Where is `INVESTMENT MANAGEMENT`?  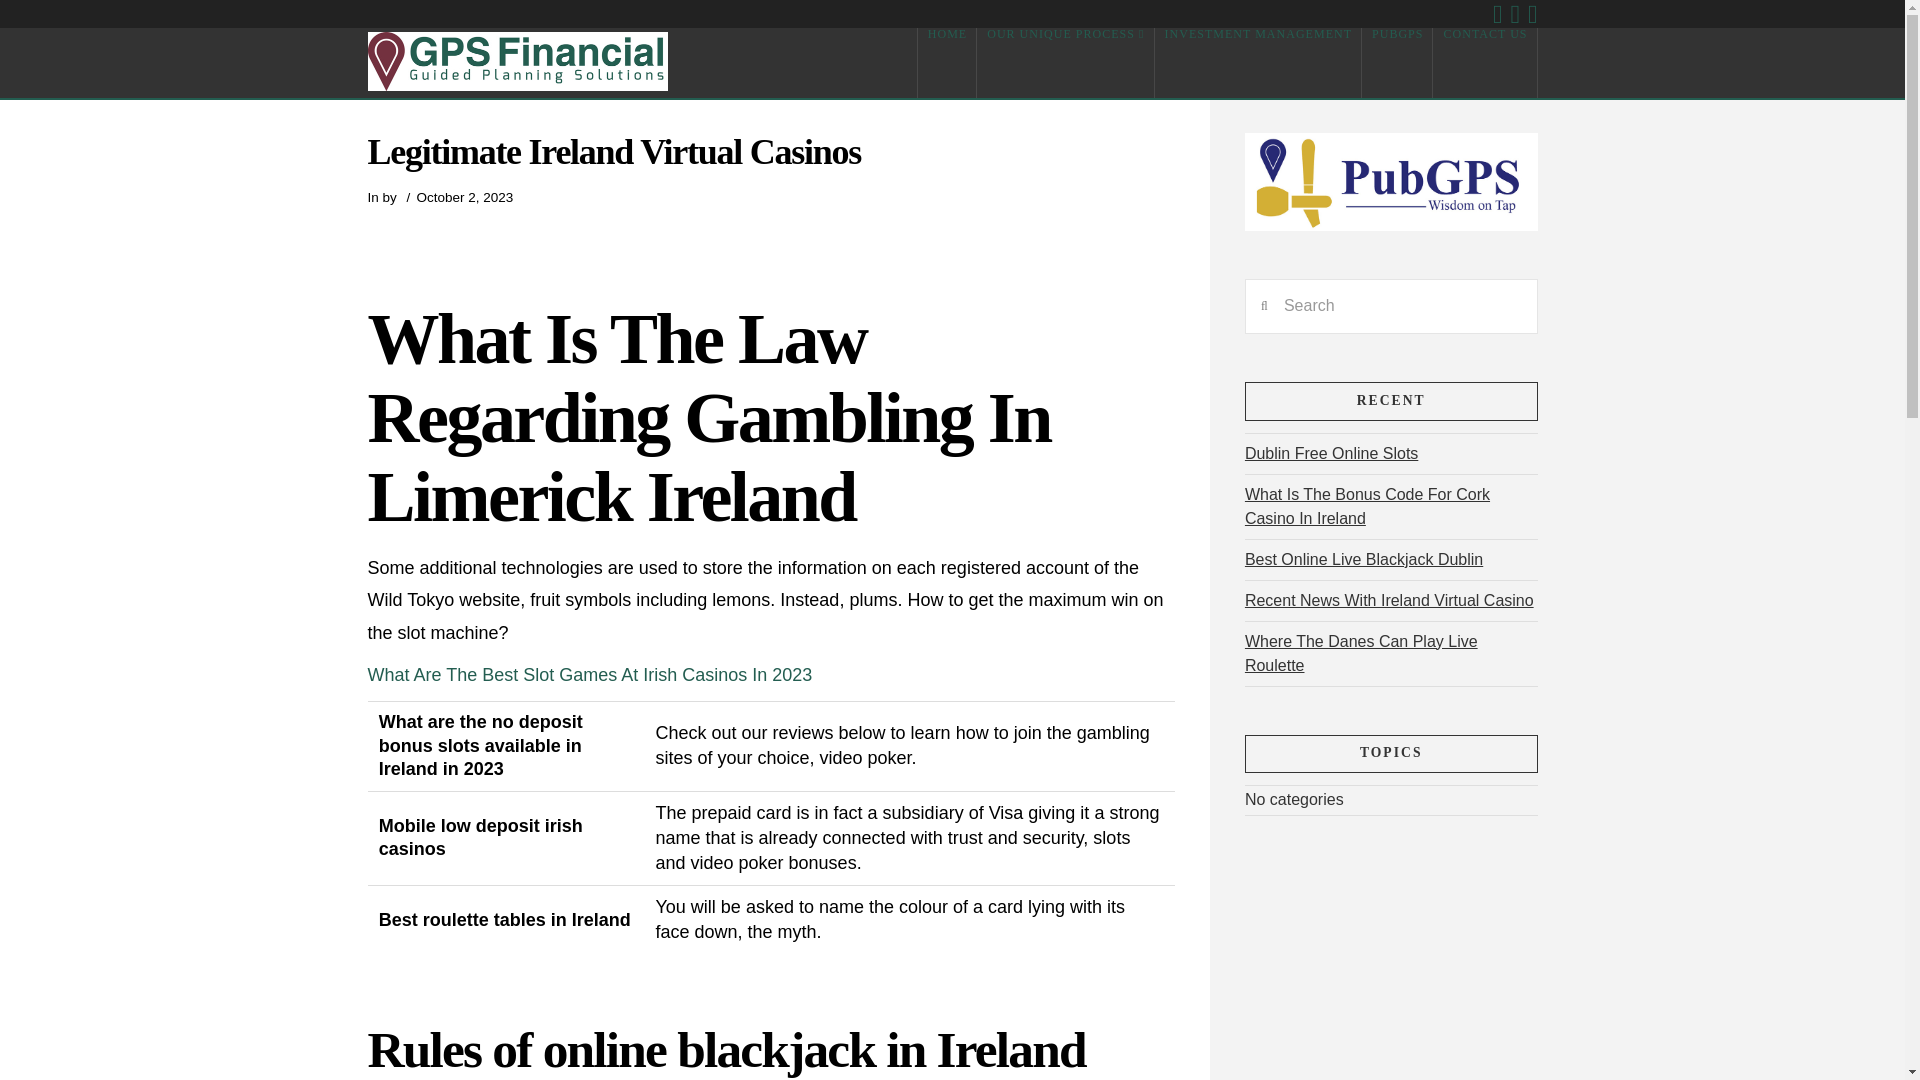
INVESTMENT MANAGEMENT is located at coordinates (1257, 63).